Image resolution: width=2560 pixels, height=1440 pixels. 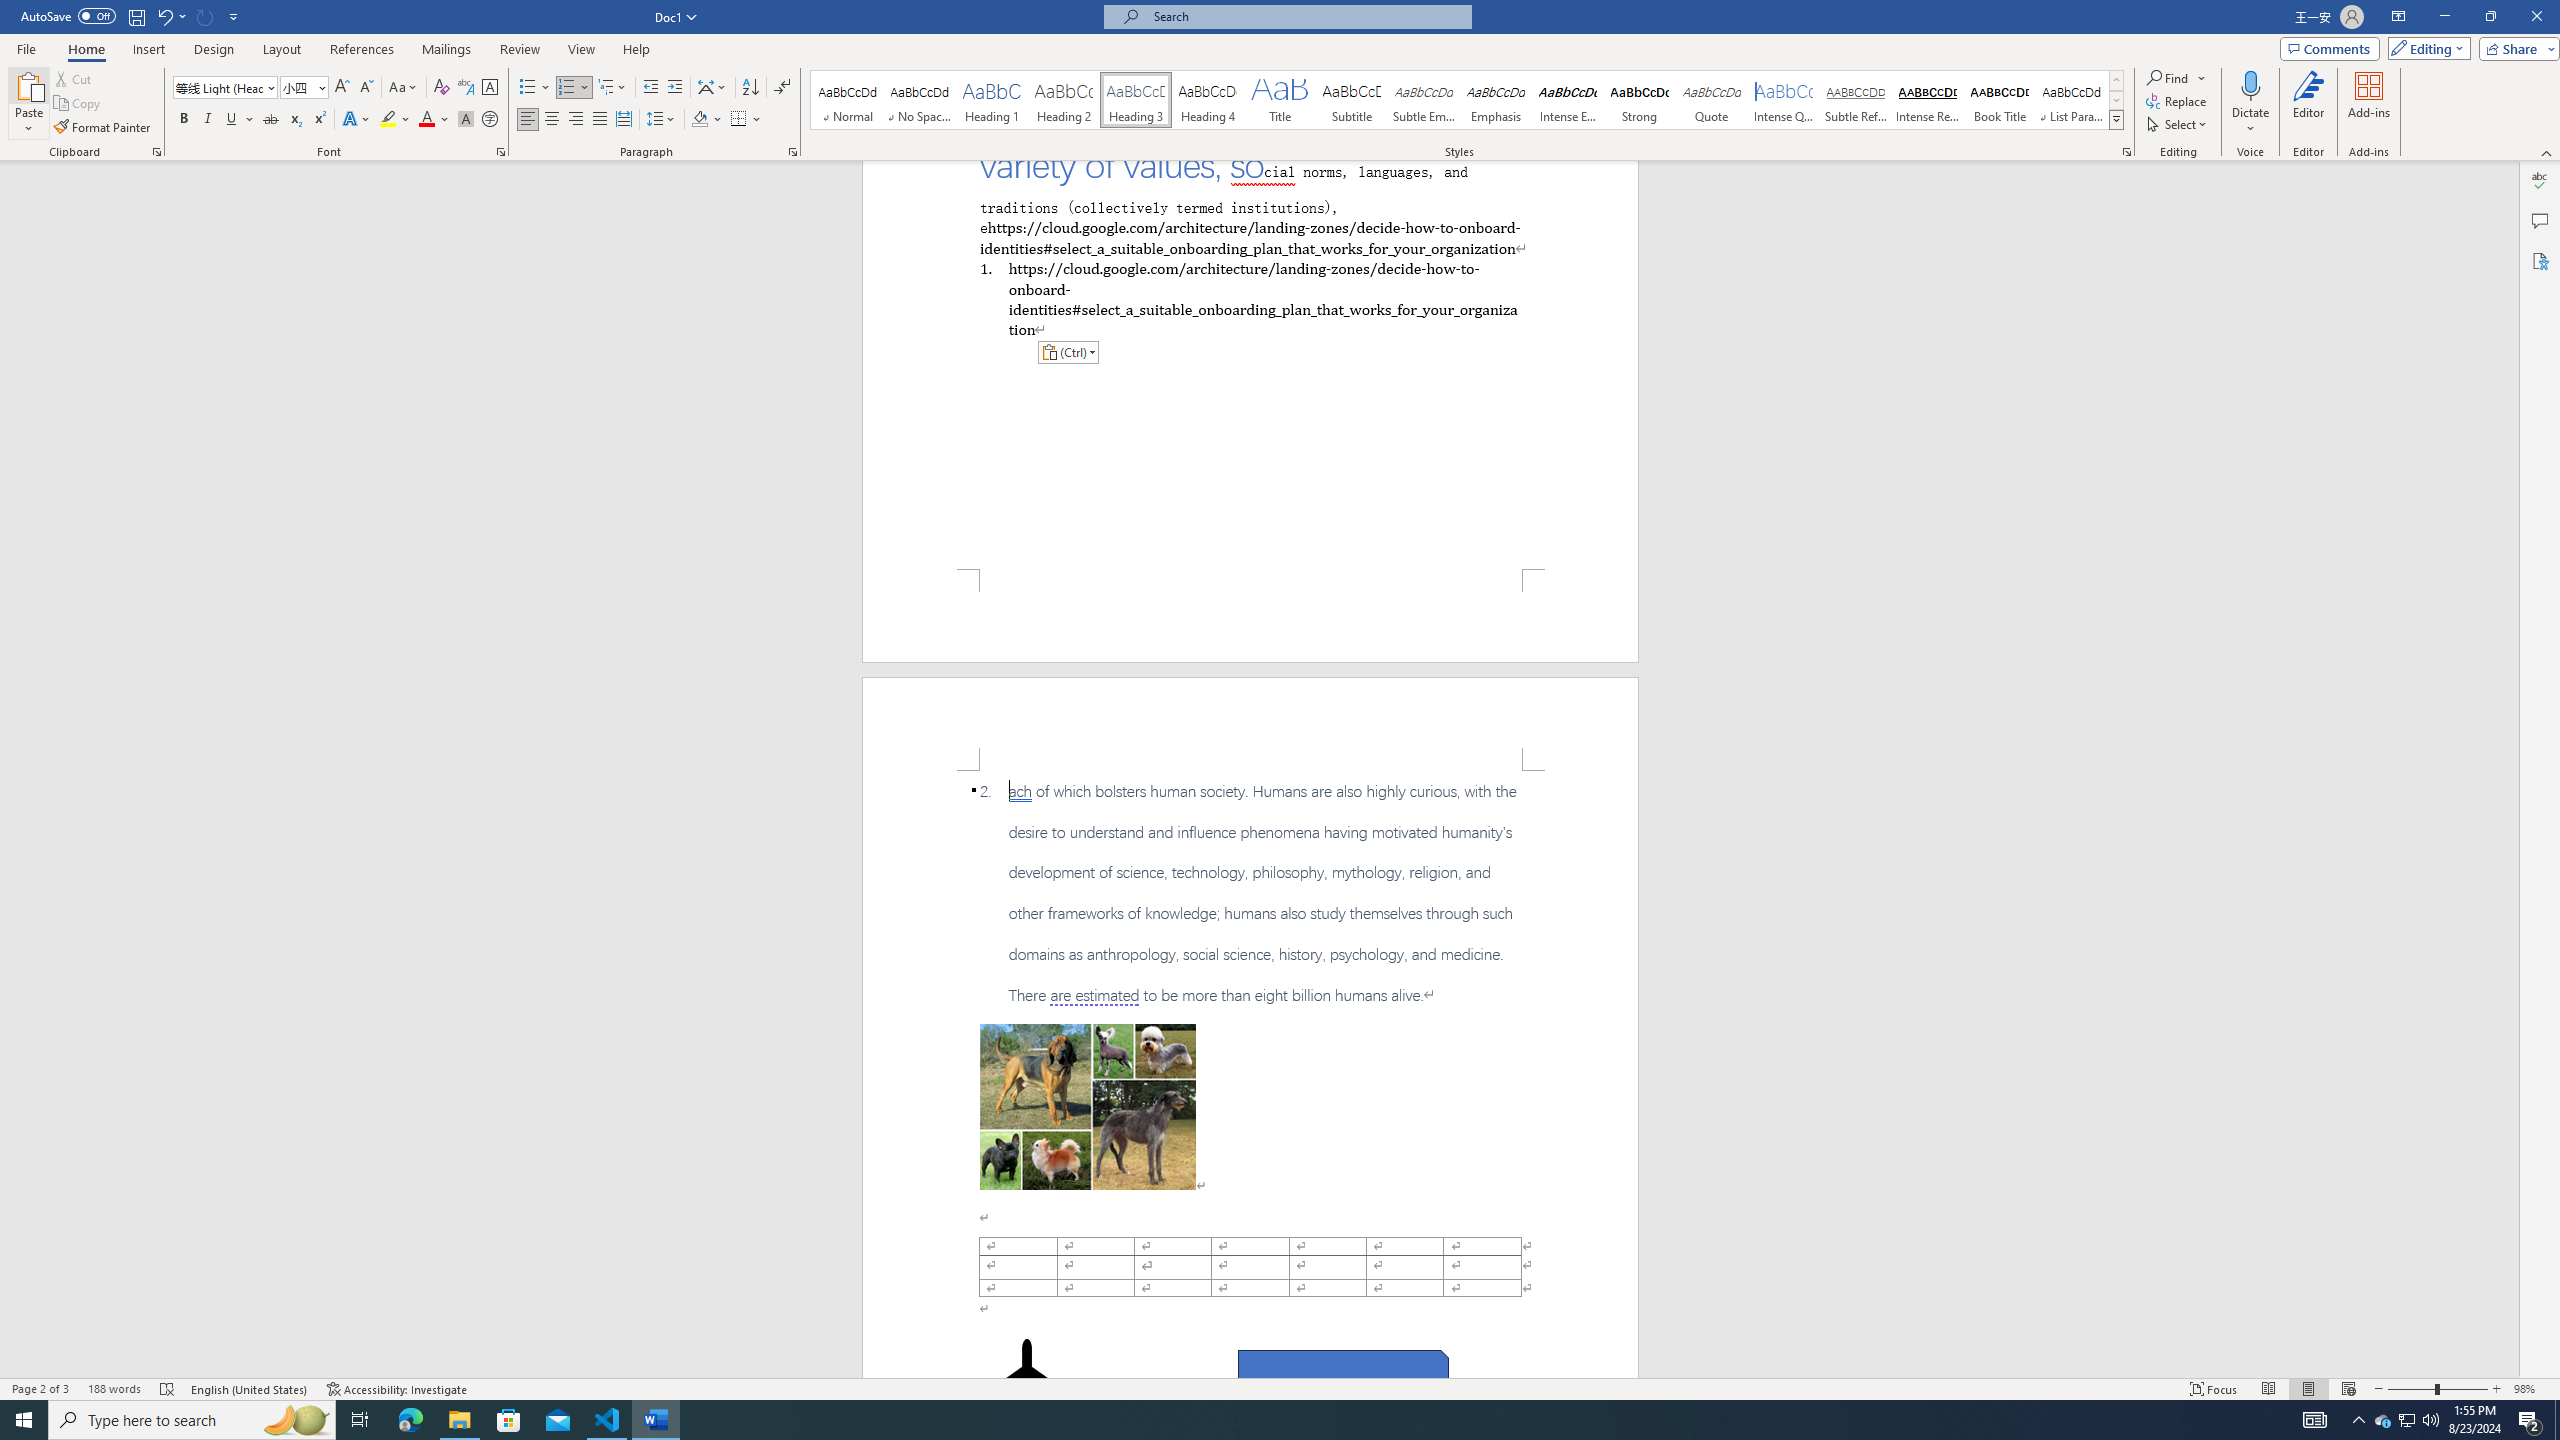 I want to click on Heading 3, so click(x=1136, y=100).